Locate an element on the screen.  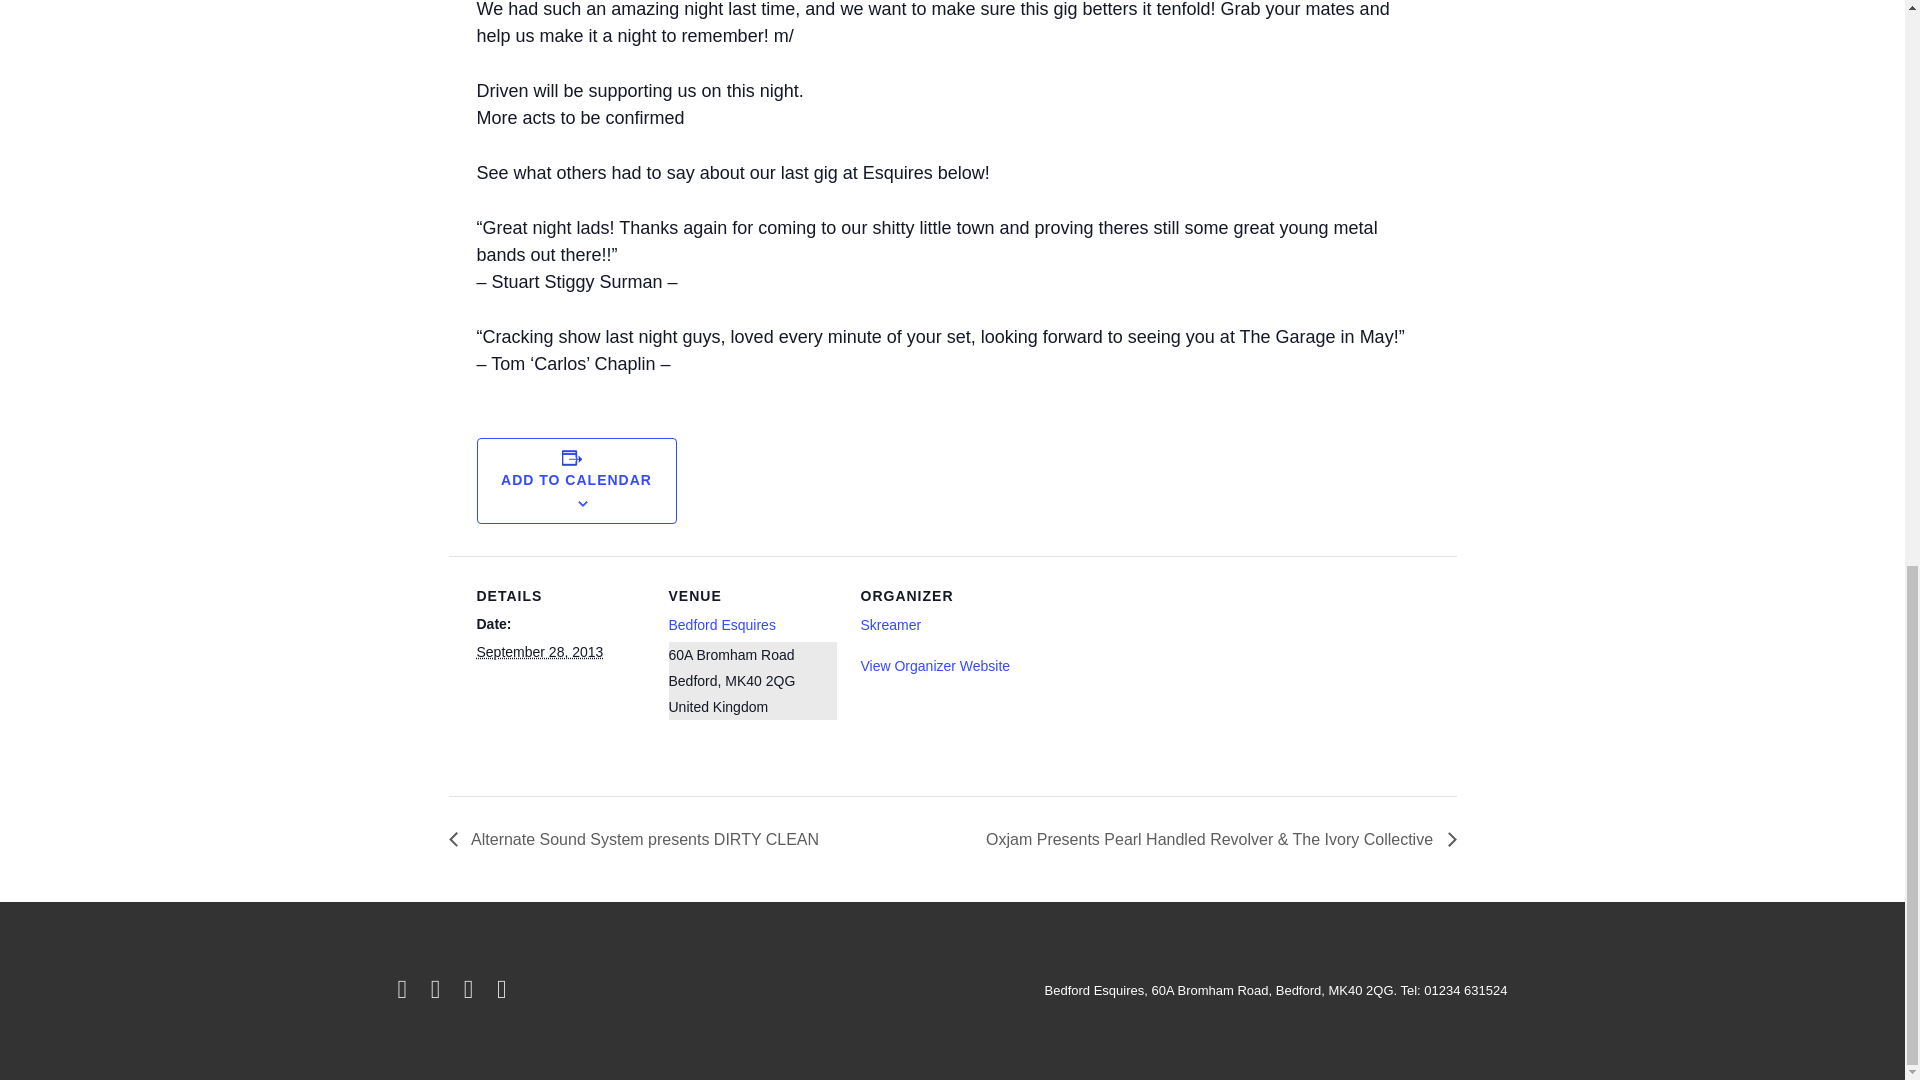
Bedford Esquires is located at coordinates (722, 624).